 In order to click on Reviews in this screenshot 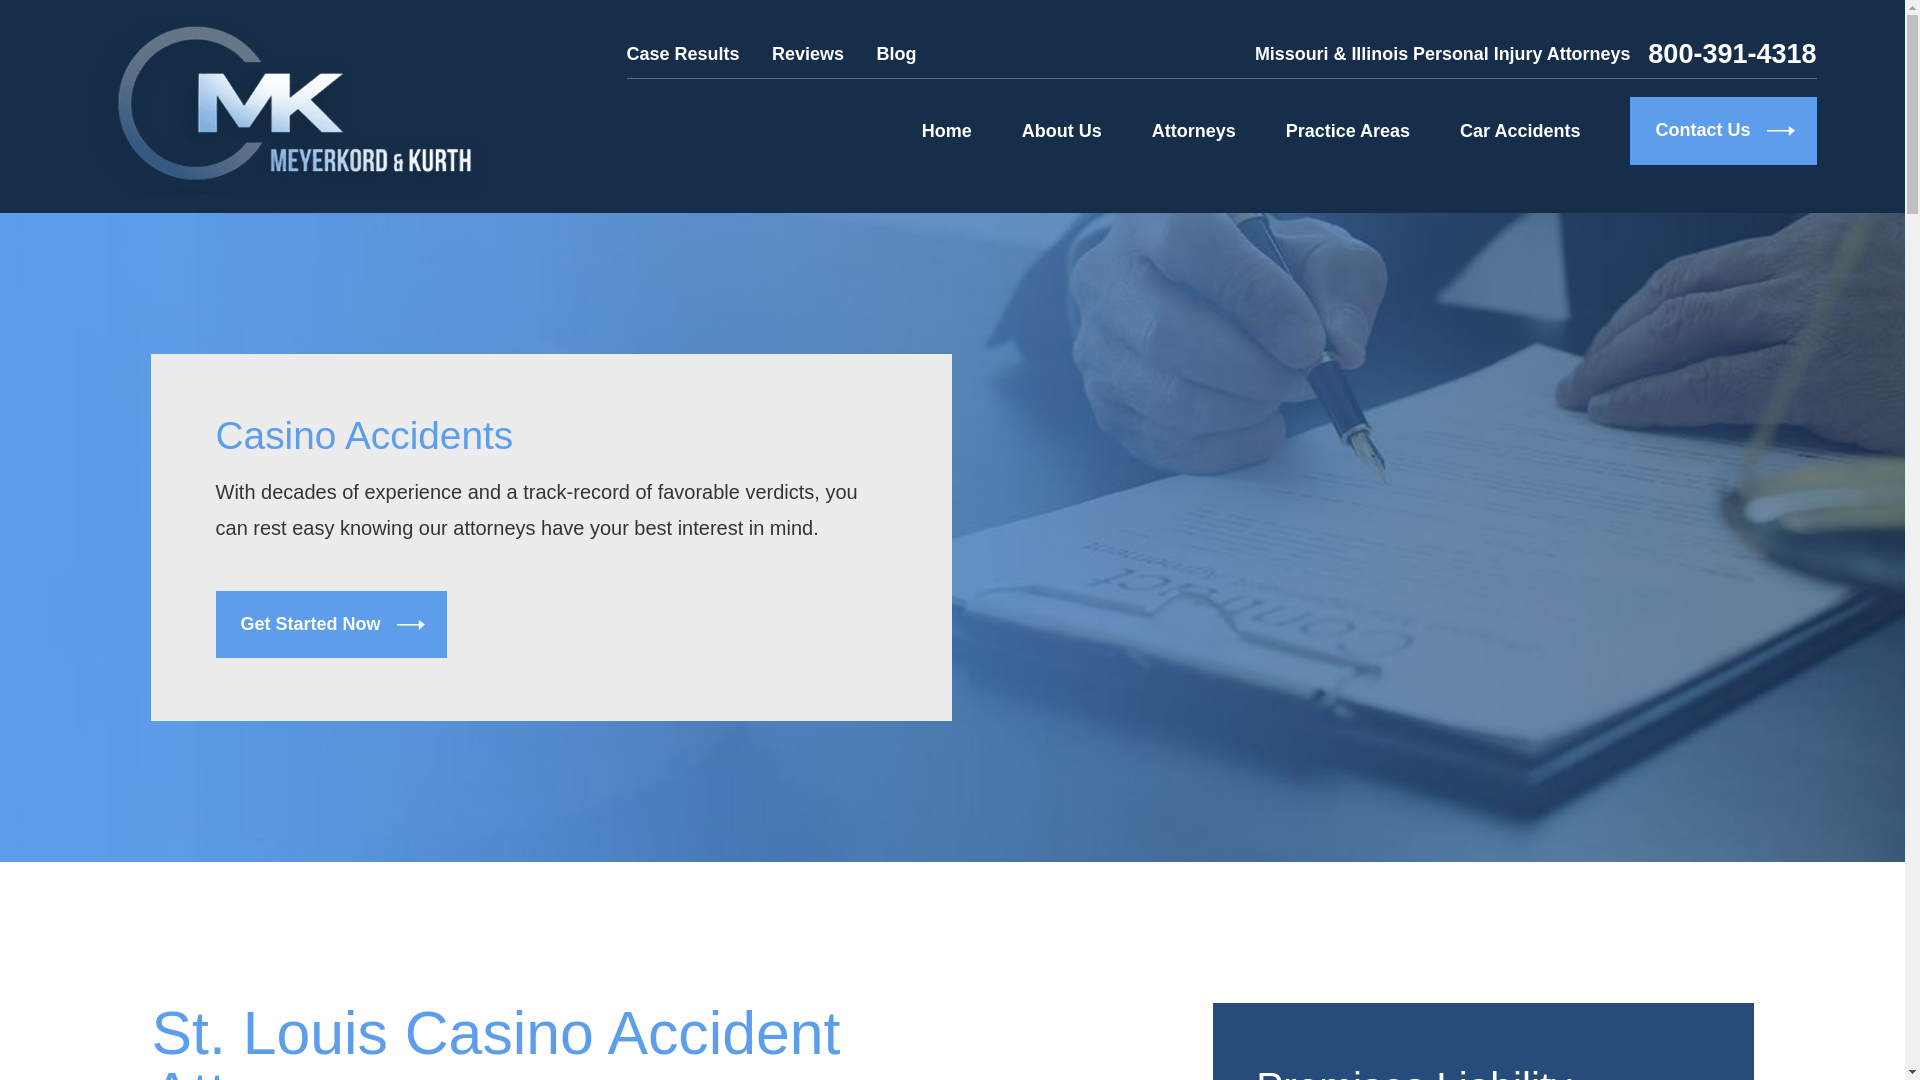, I will do `click(808, 54)`.